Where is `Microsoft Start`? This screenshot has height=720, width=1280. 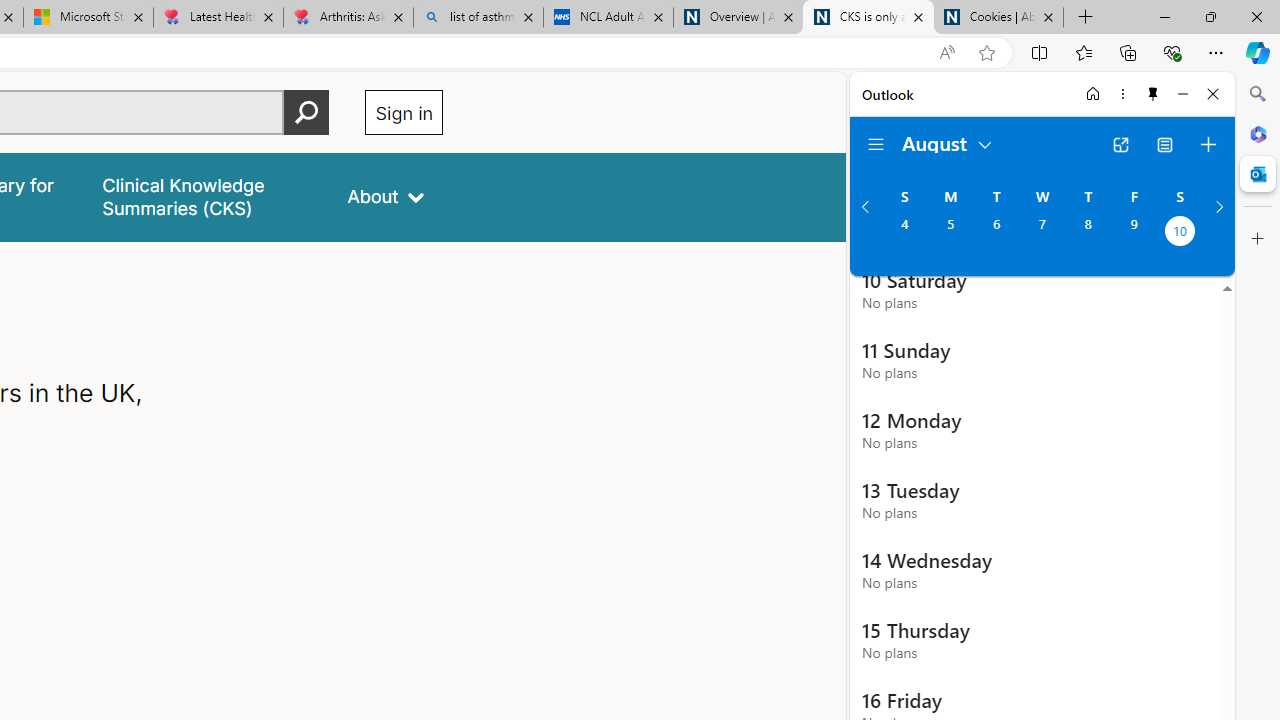 Microsoft Start is located at coordinates (88, 18).